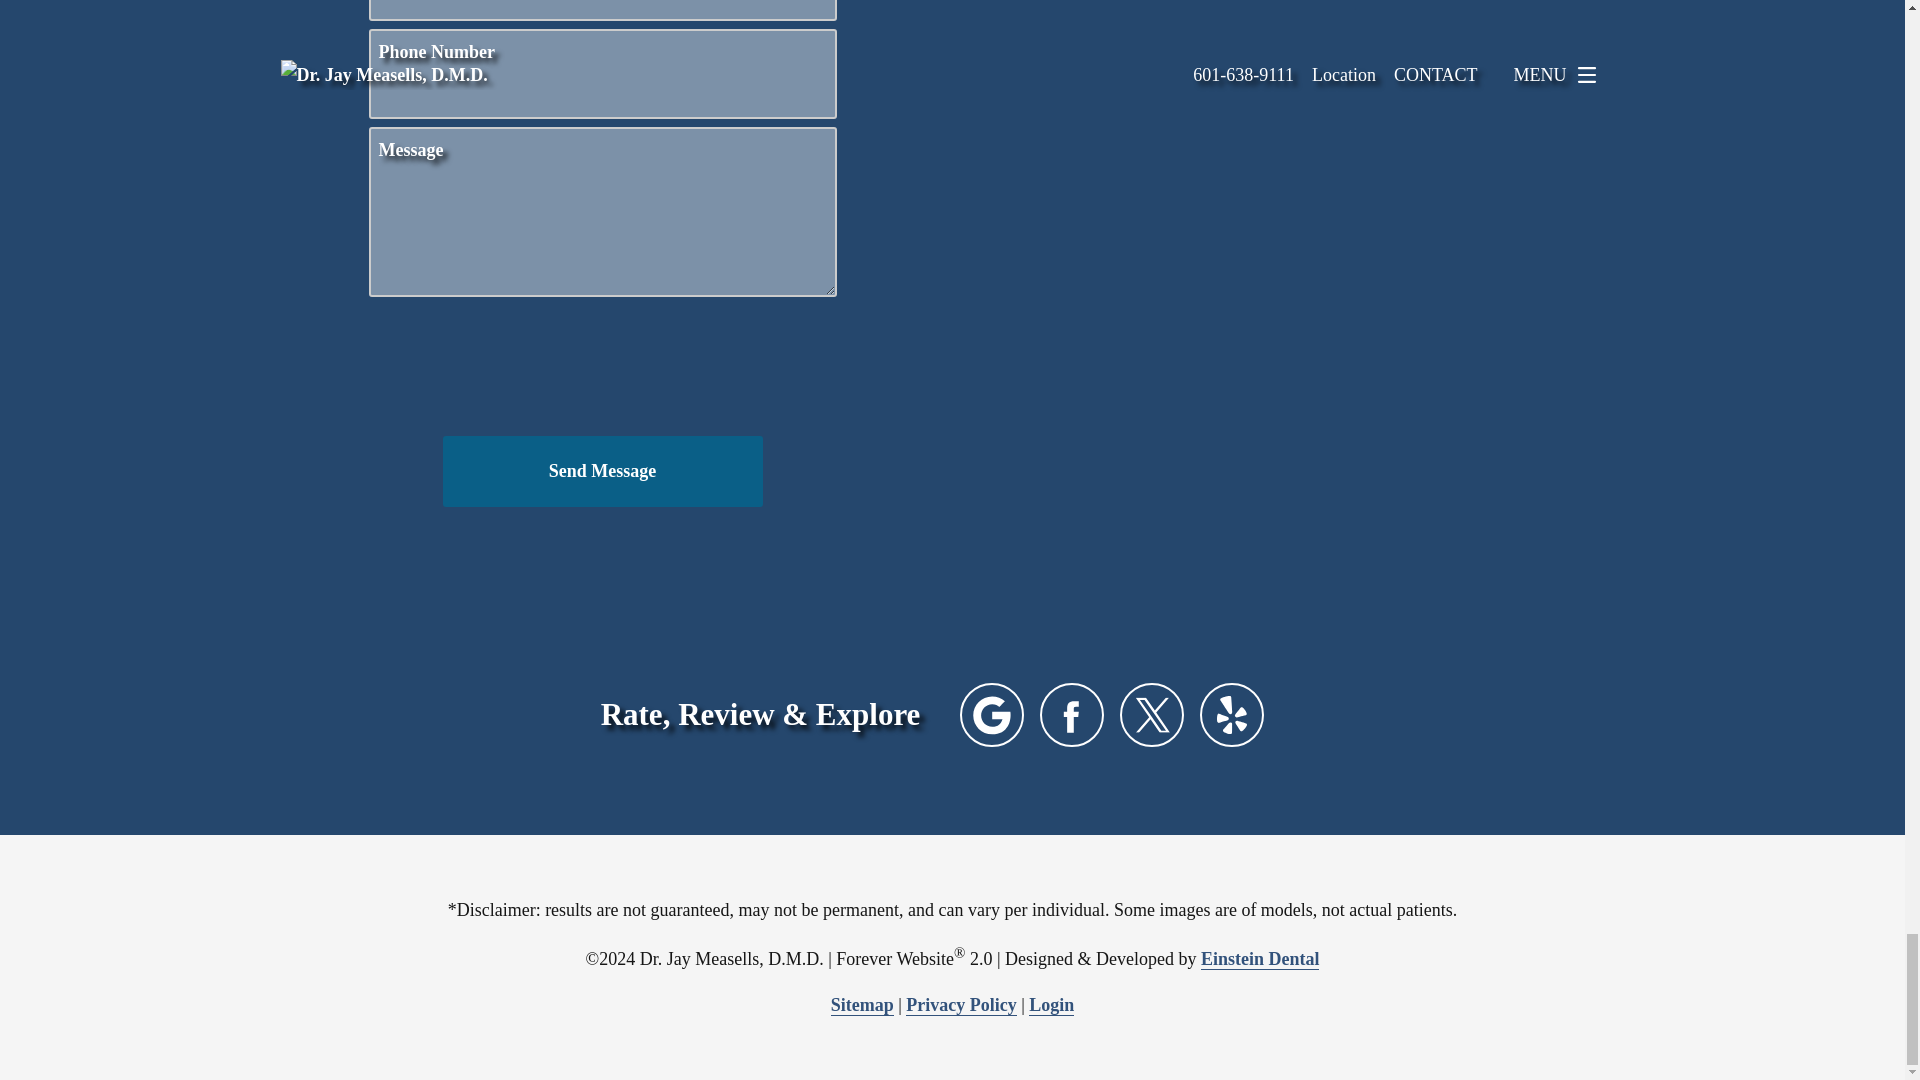  What do you see at coordinates (992, 714) in the screenshot?
I see `Google` at bounding box center [992, 714].